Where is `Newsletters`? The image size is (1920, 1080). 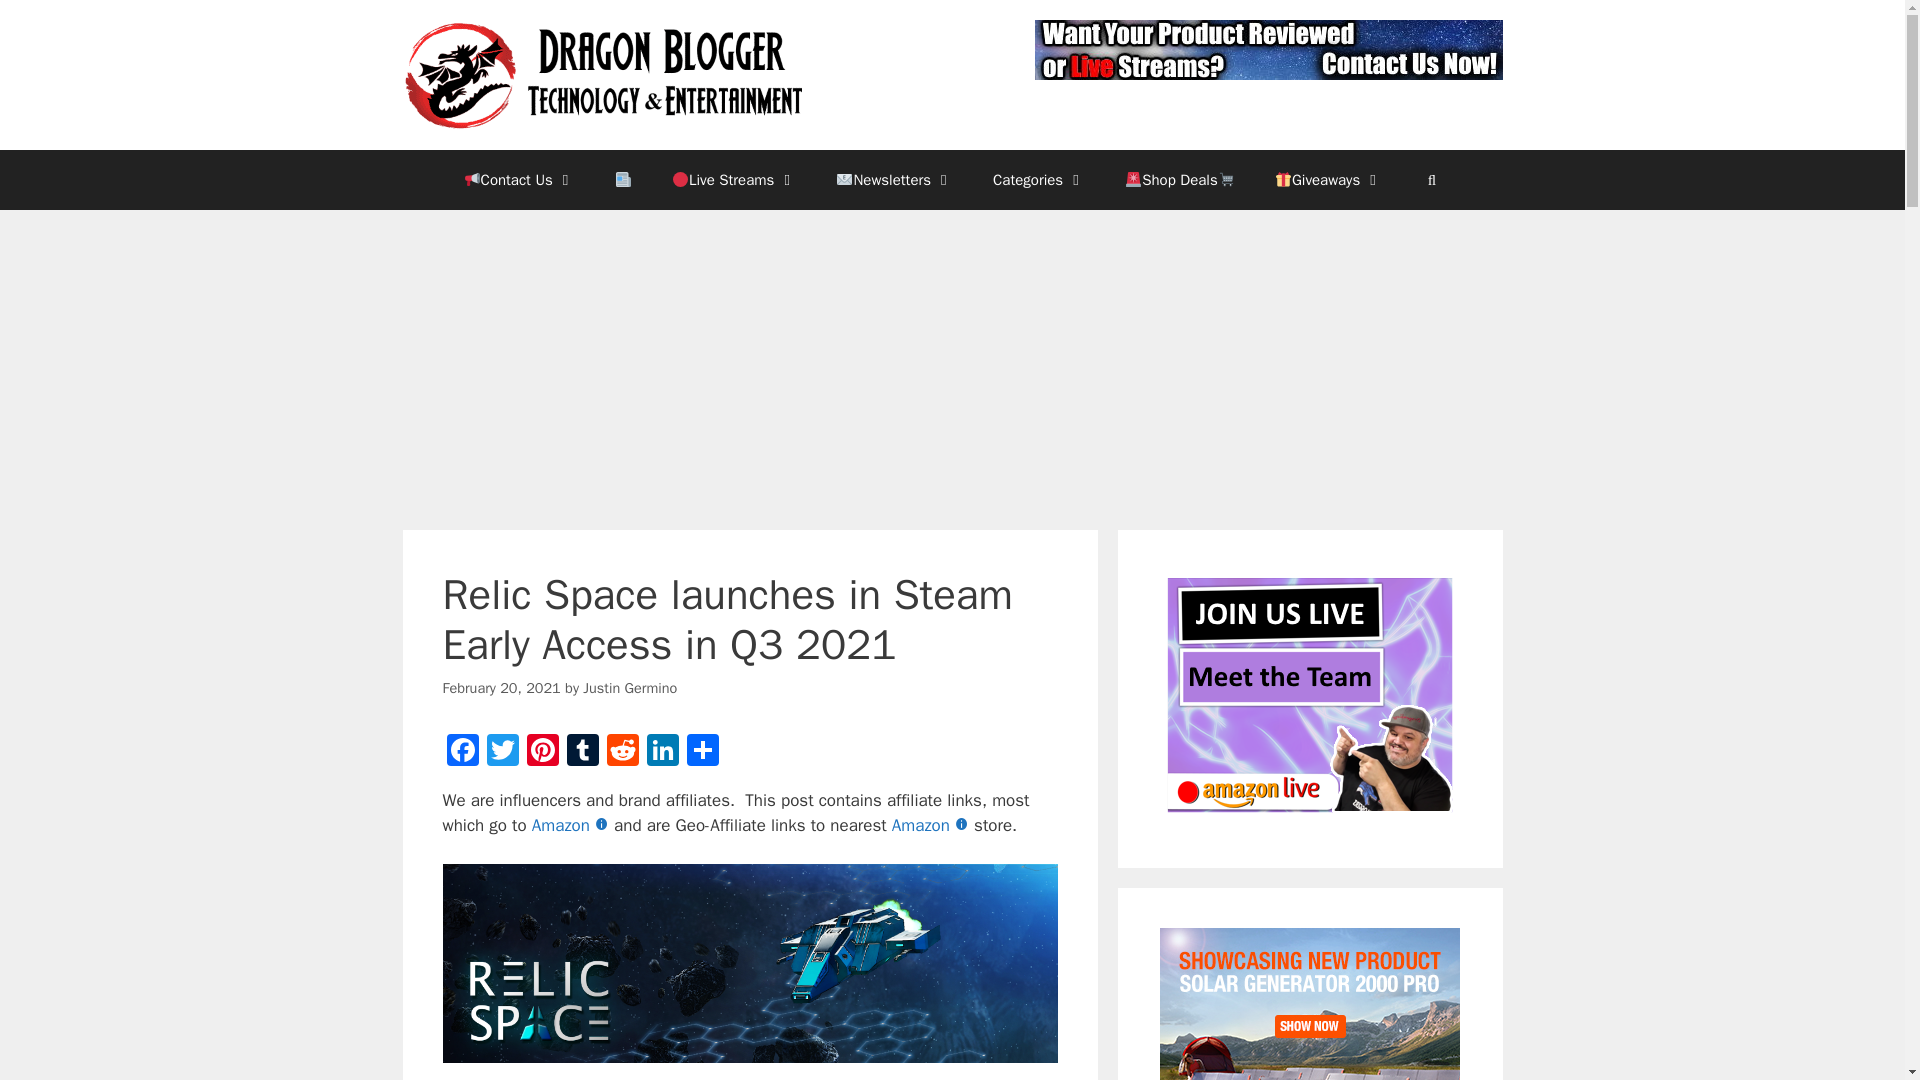 Newsletters is located at coordinates (894, 180).